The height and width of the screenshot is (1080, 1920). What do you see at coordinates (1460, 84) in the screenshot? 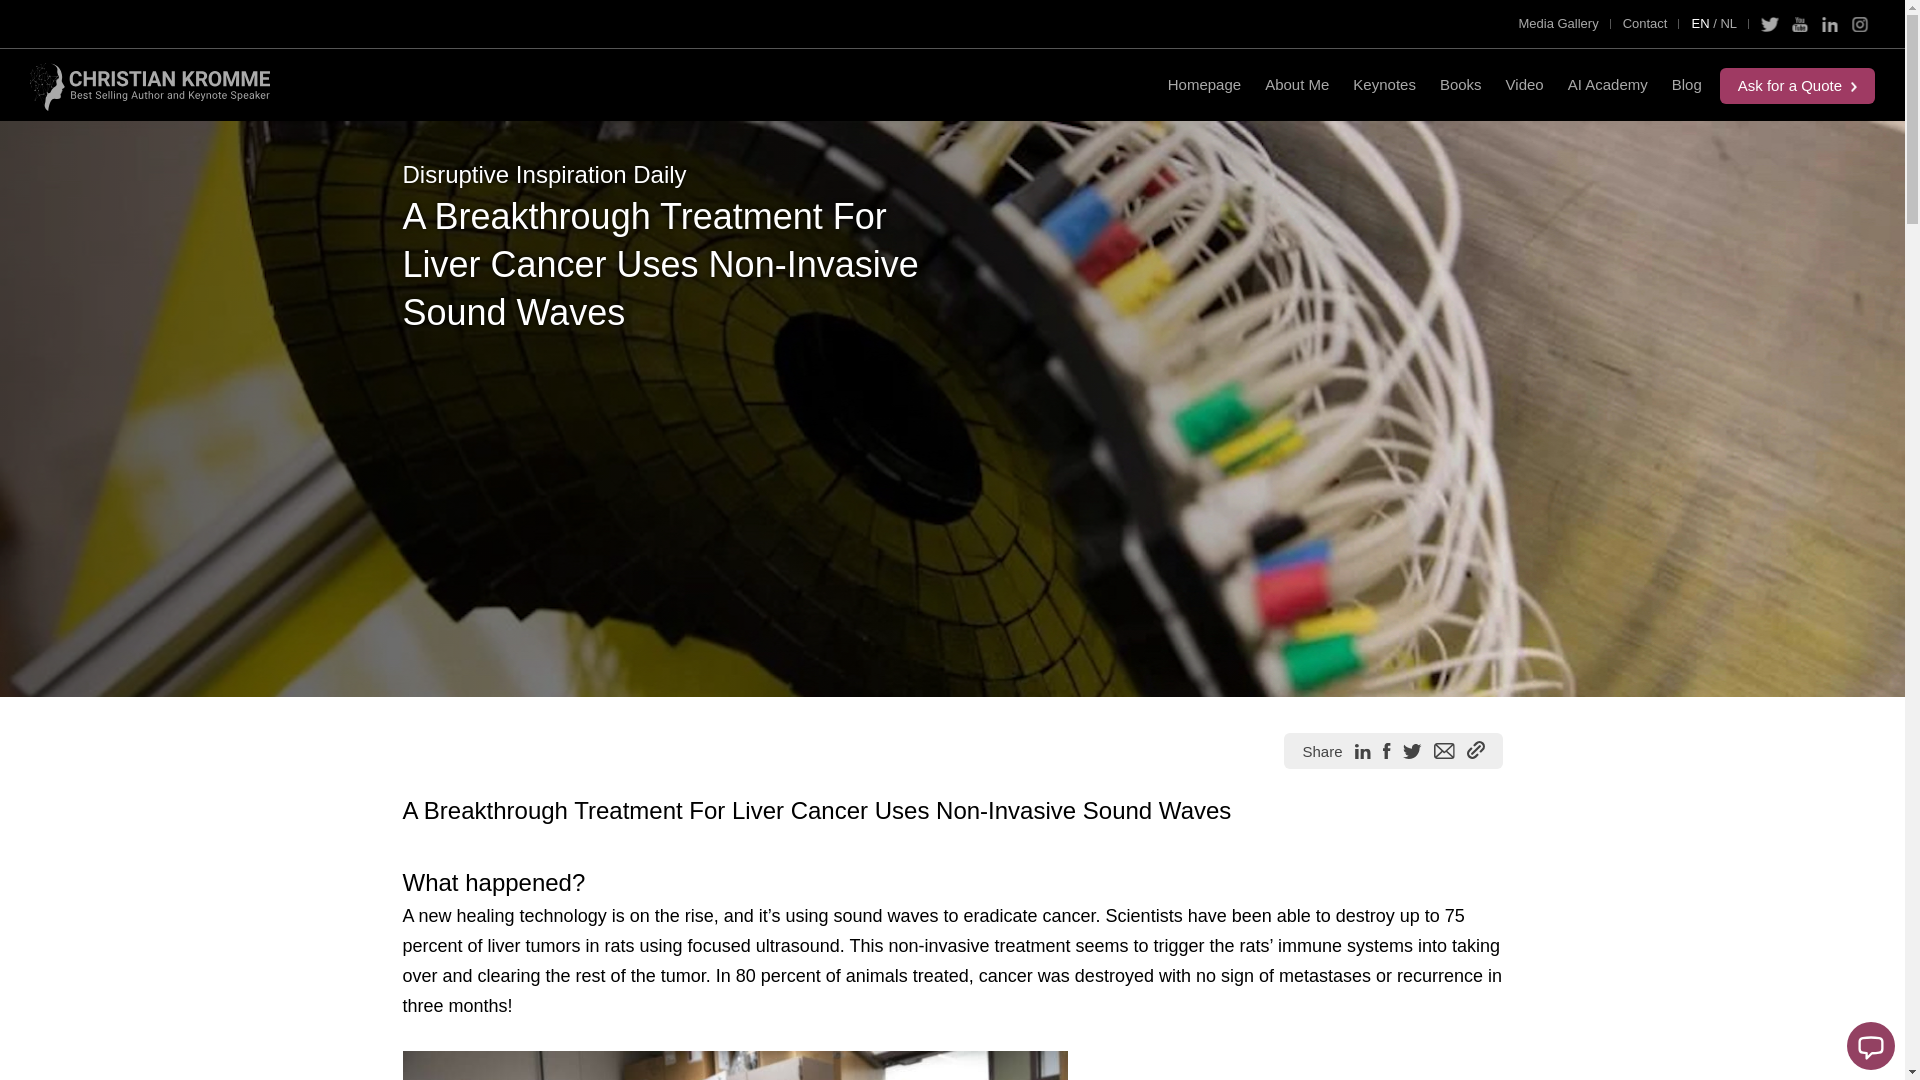
I see `Books` at bounding box center [1460, 84].